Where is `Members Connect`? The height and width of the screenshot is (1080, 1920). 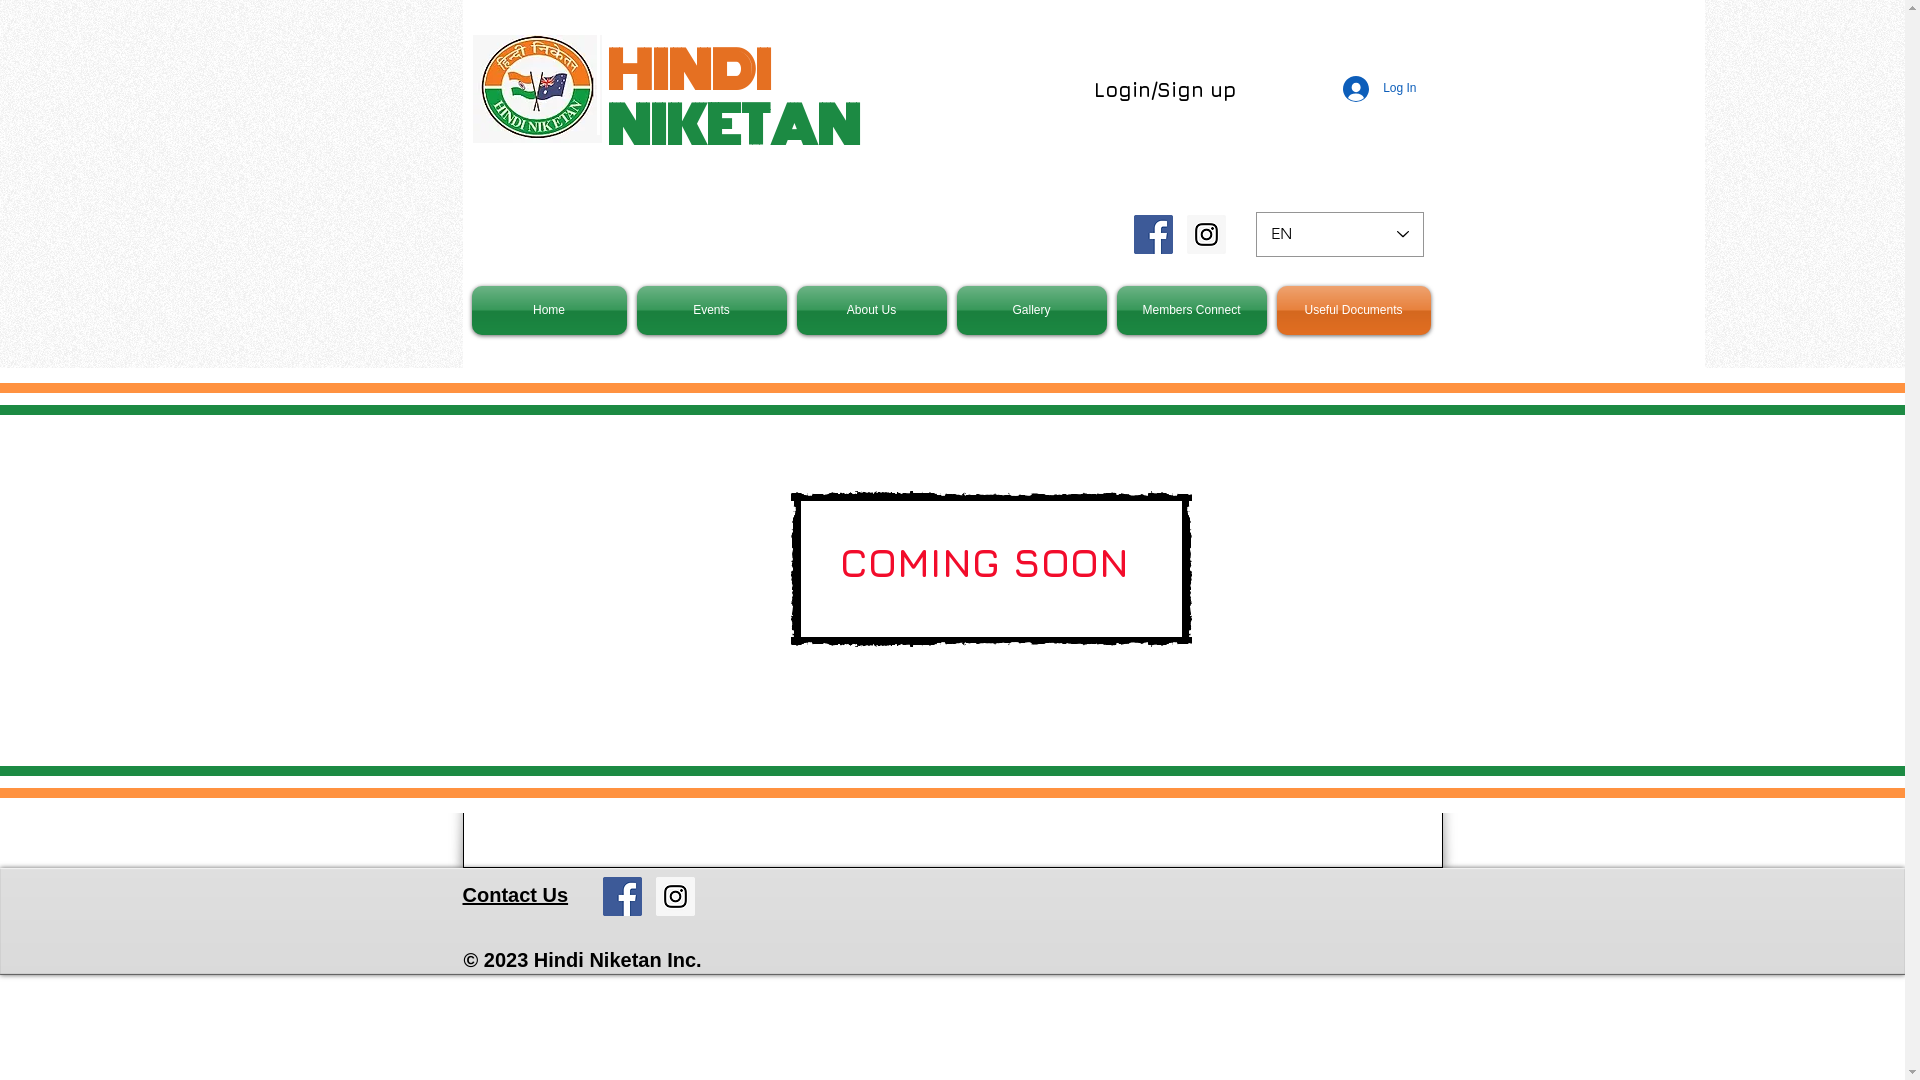 Members Connect is located at coordinates (1192, 310).